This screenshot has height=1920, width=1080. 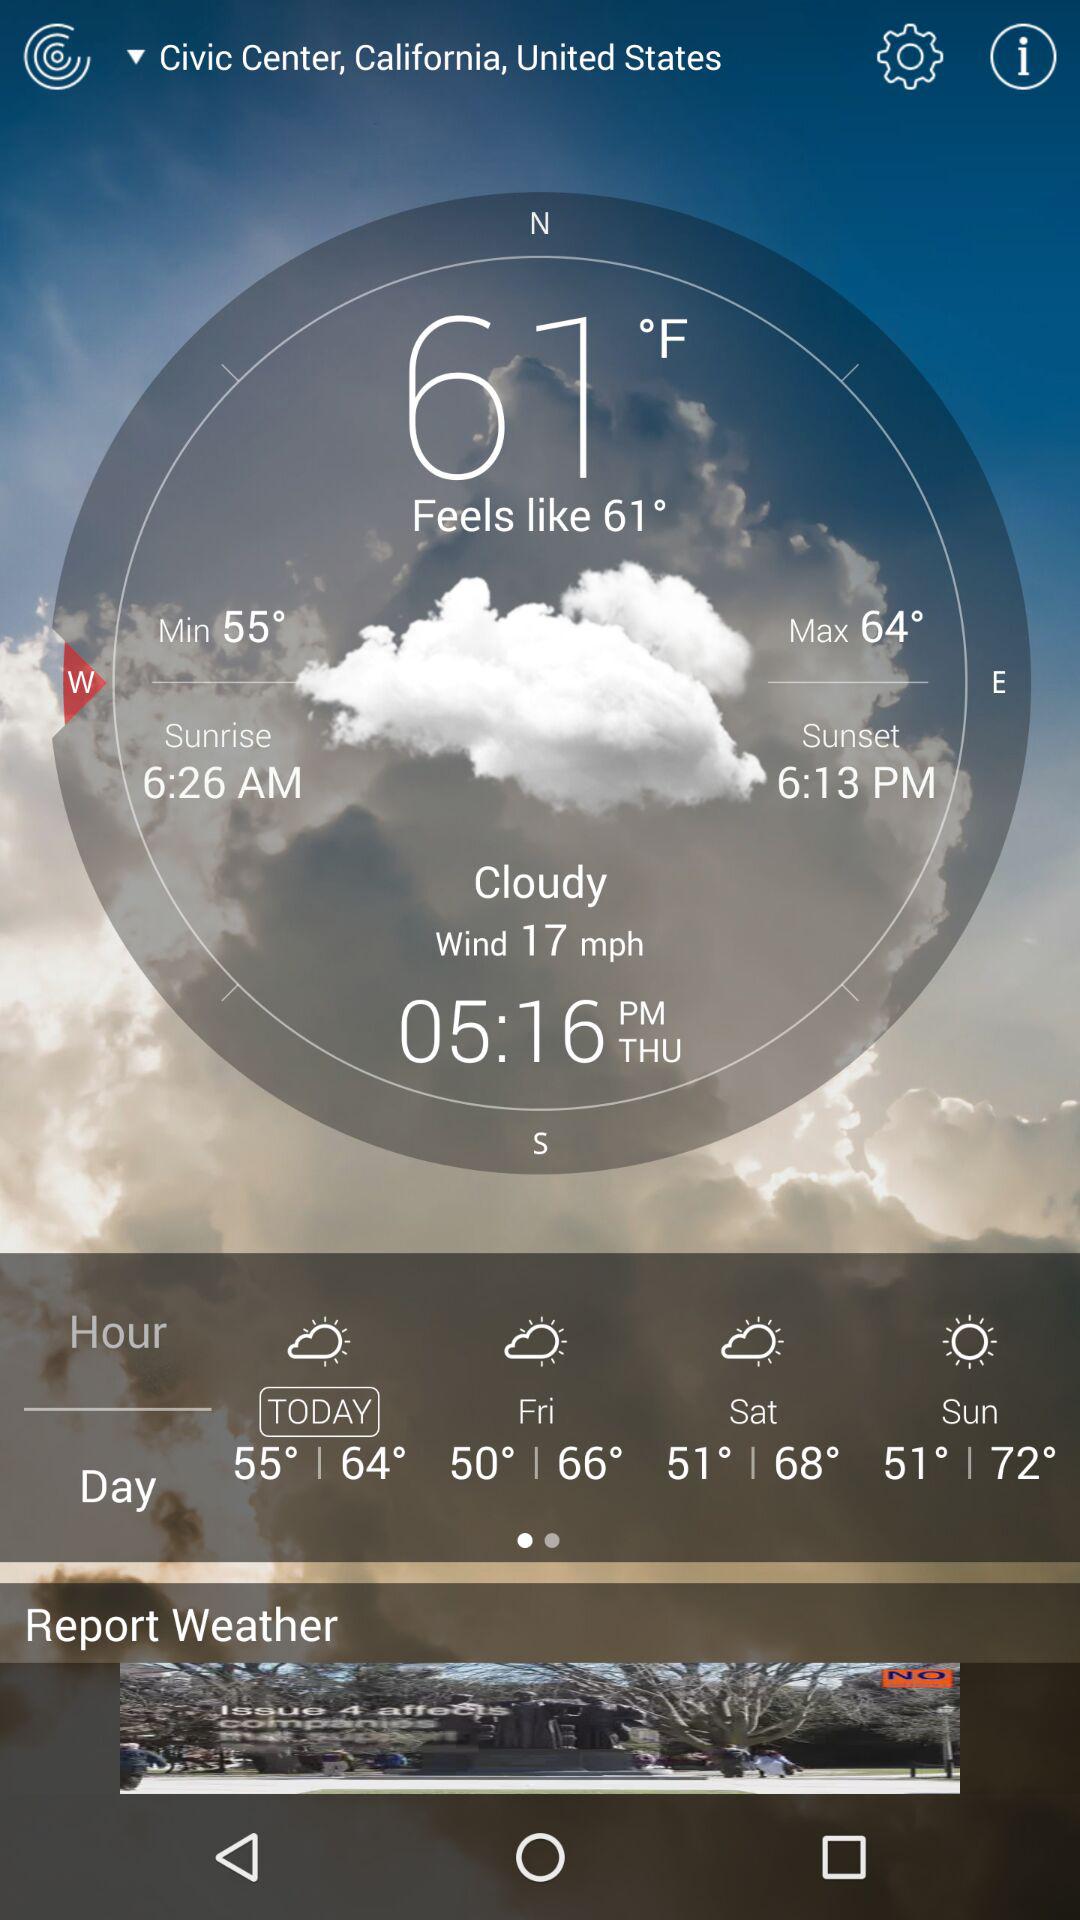 I want to click on settings gear icon, so click(x=910, y=56).